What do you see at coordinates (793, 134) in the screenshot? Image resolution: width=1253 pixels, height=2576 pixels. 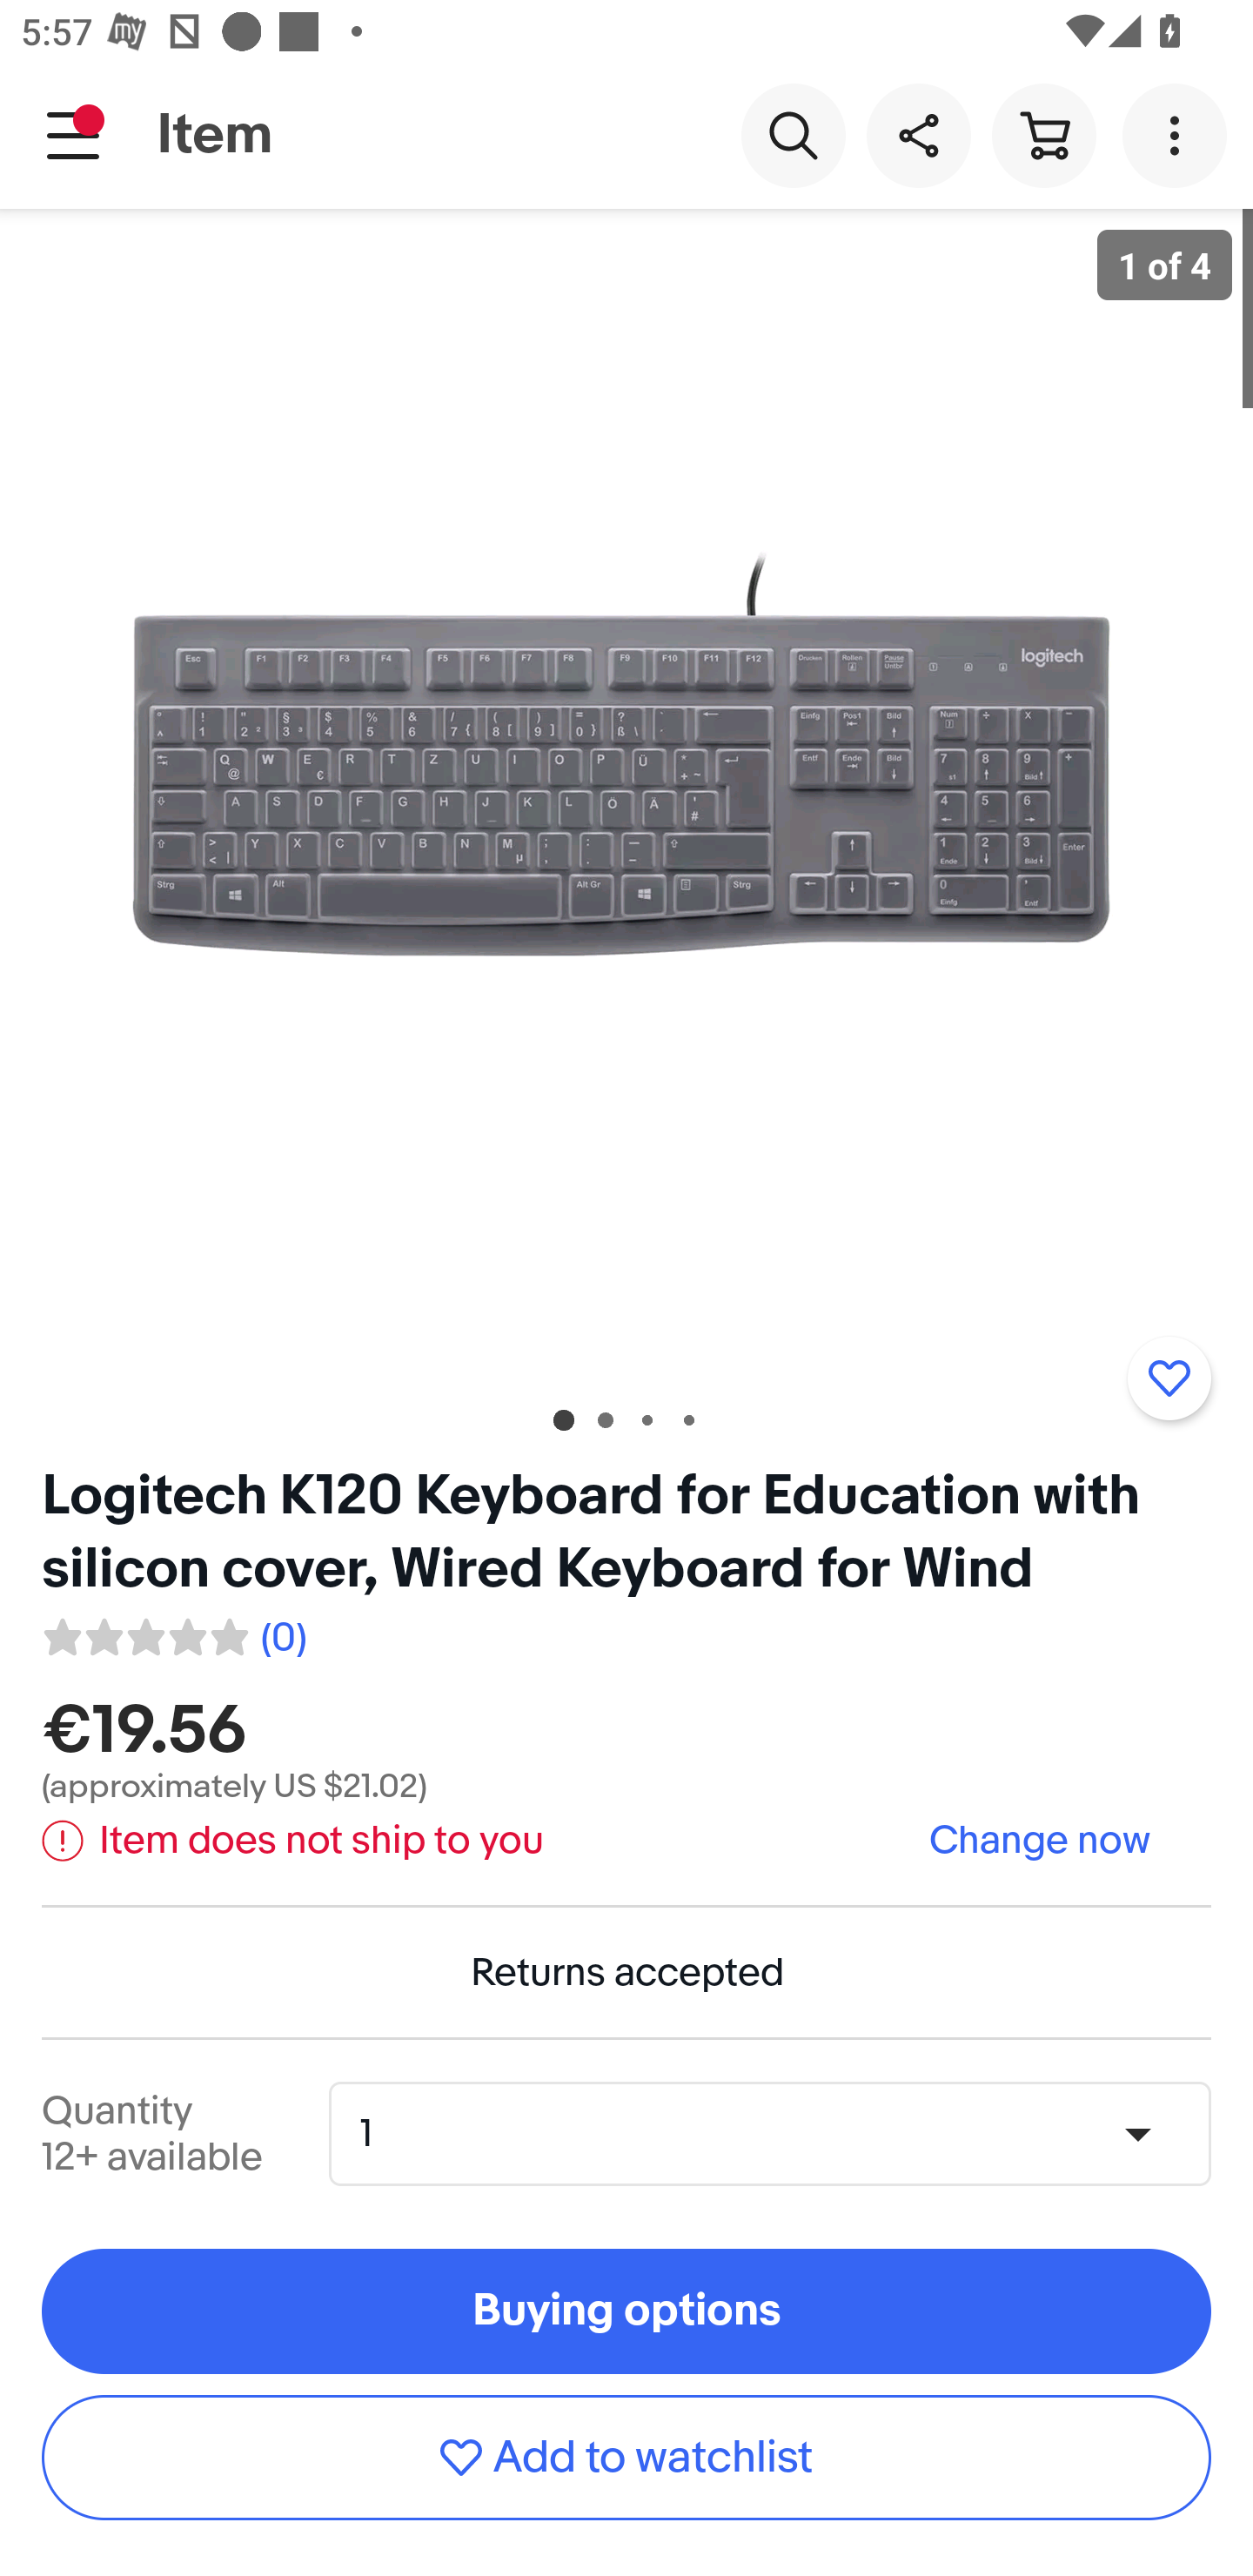 I see `Search` at bounding box center [793, 134].